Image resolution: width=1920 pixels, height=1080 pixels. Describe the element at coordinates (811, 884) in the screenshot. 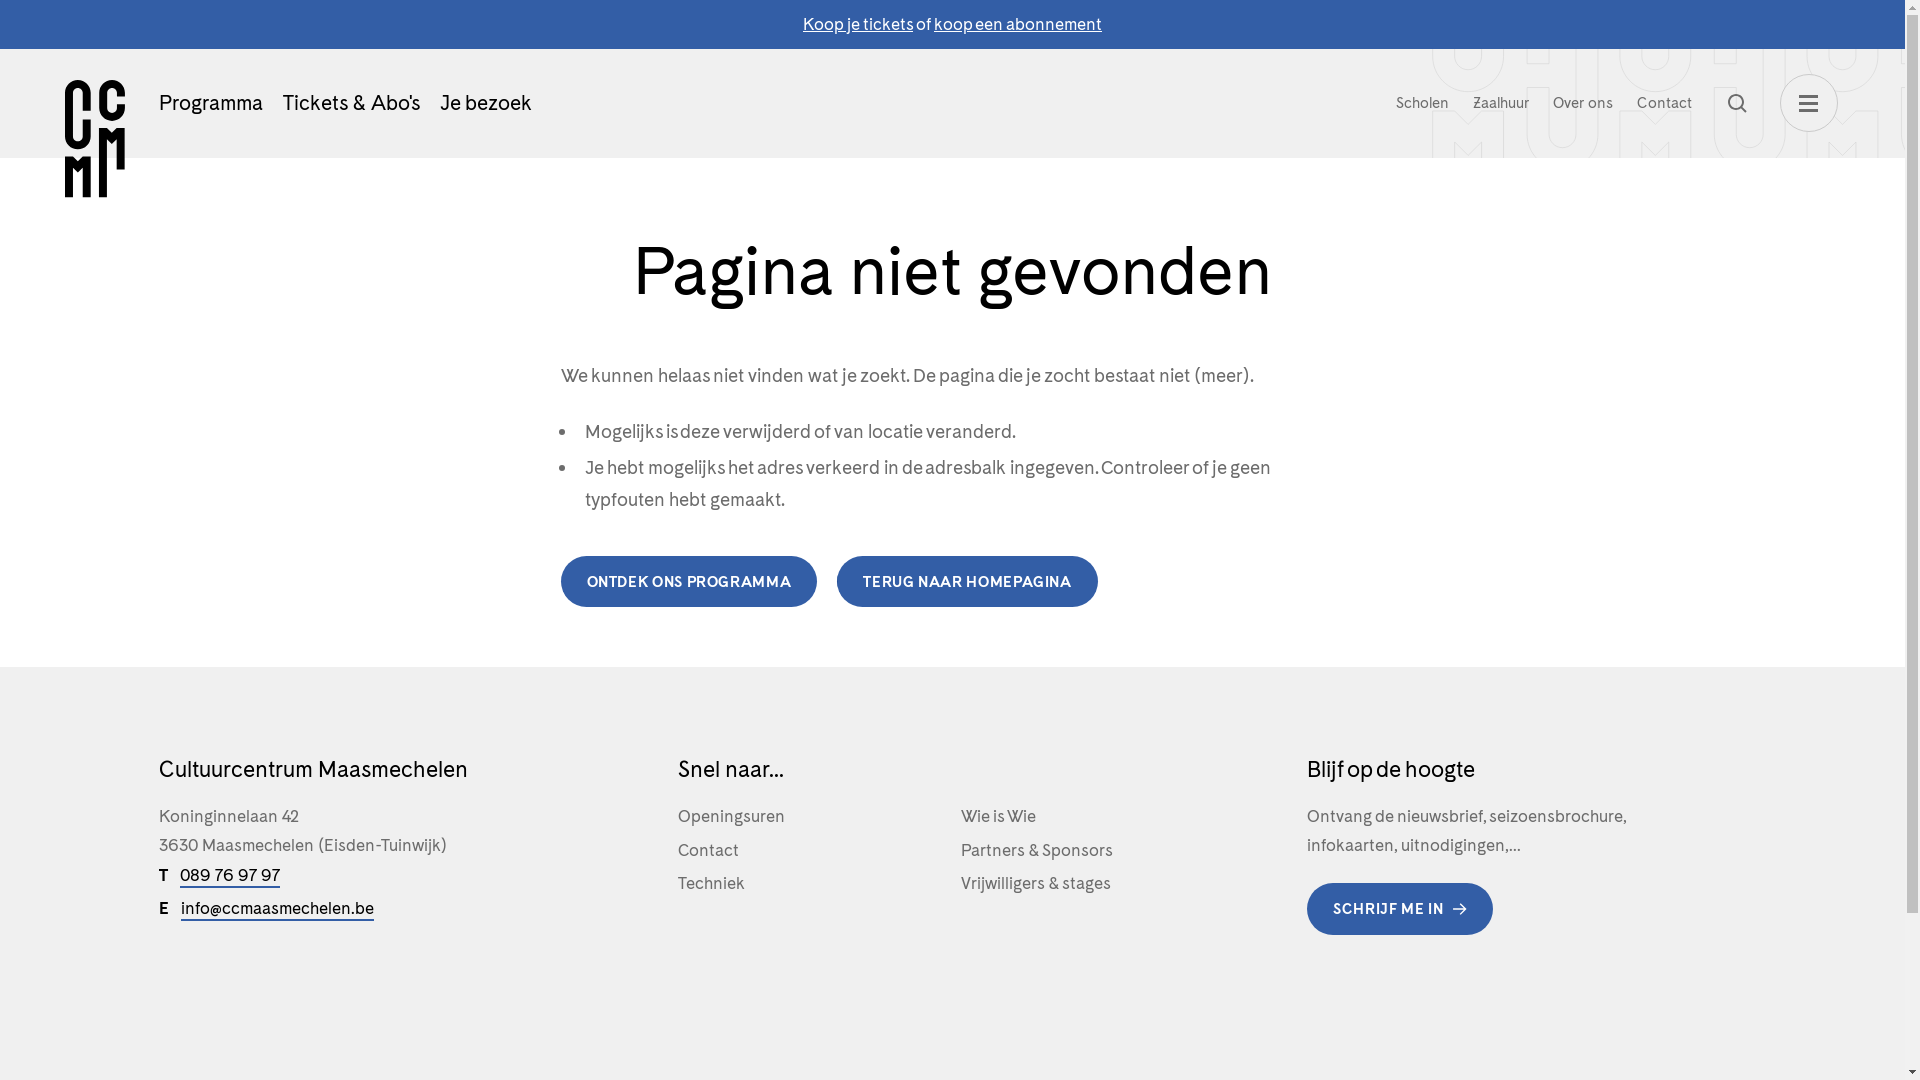

I see `Techniek` at that location.